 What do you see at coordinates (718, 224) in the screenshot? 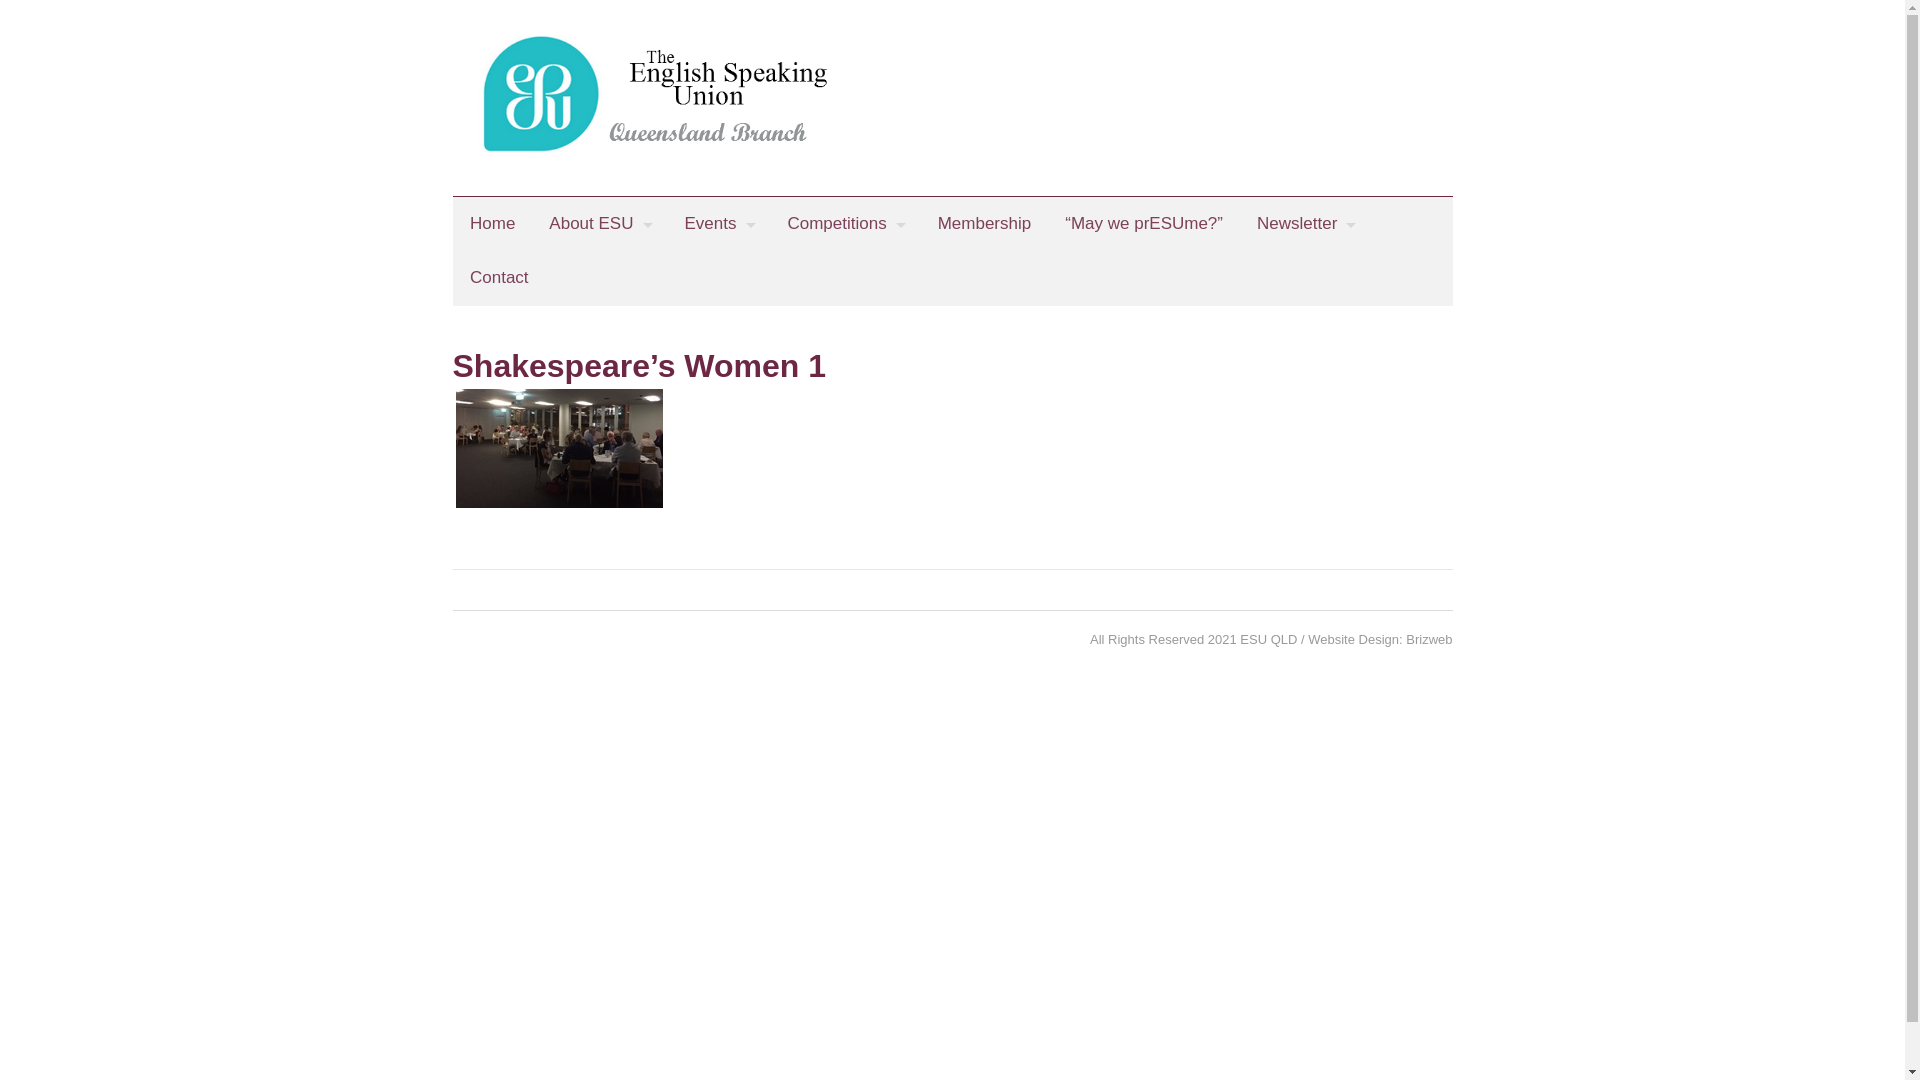
I see `Events` at bounding box center [718, 224].